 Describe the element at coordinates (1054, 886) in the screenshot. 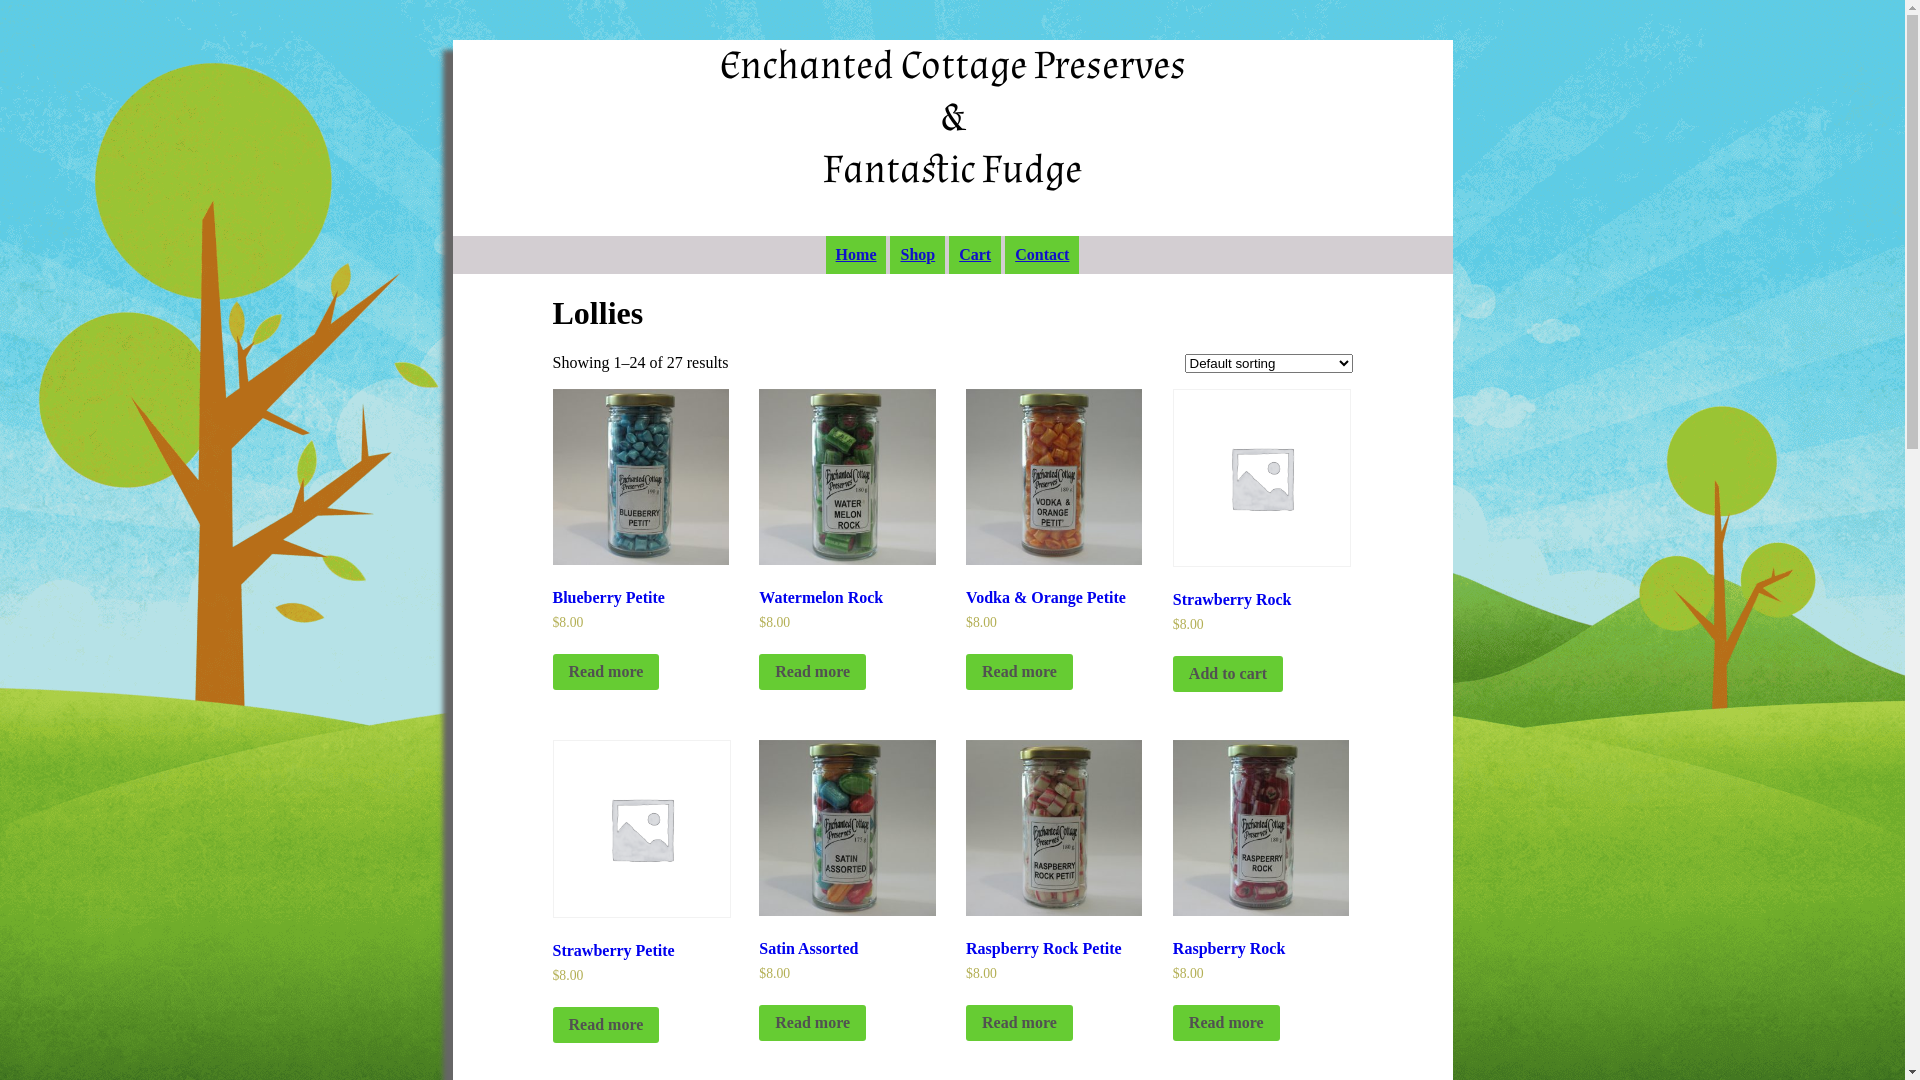

I see `Raspberry Rock Petite
$8.00` at that location.